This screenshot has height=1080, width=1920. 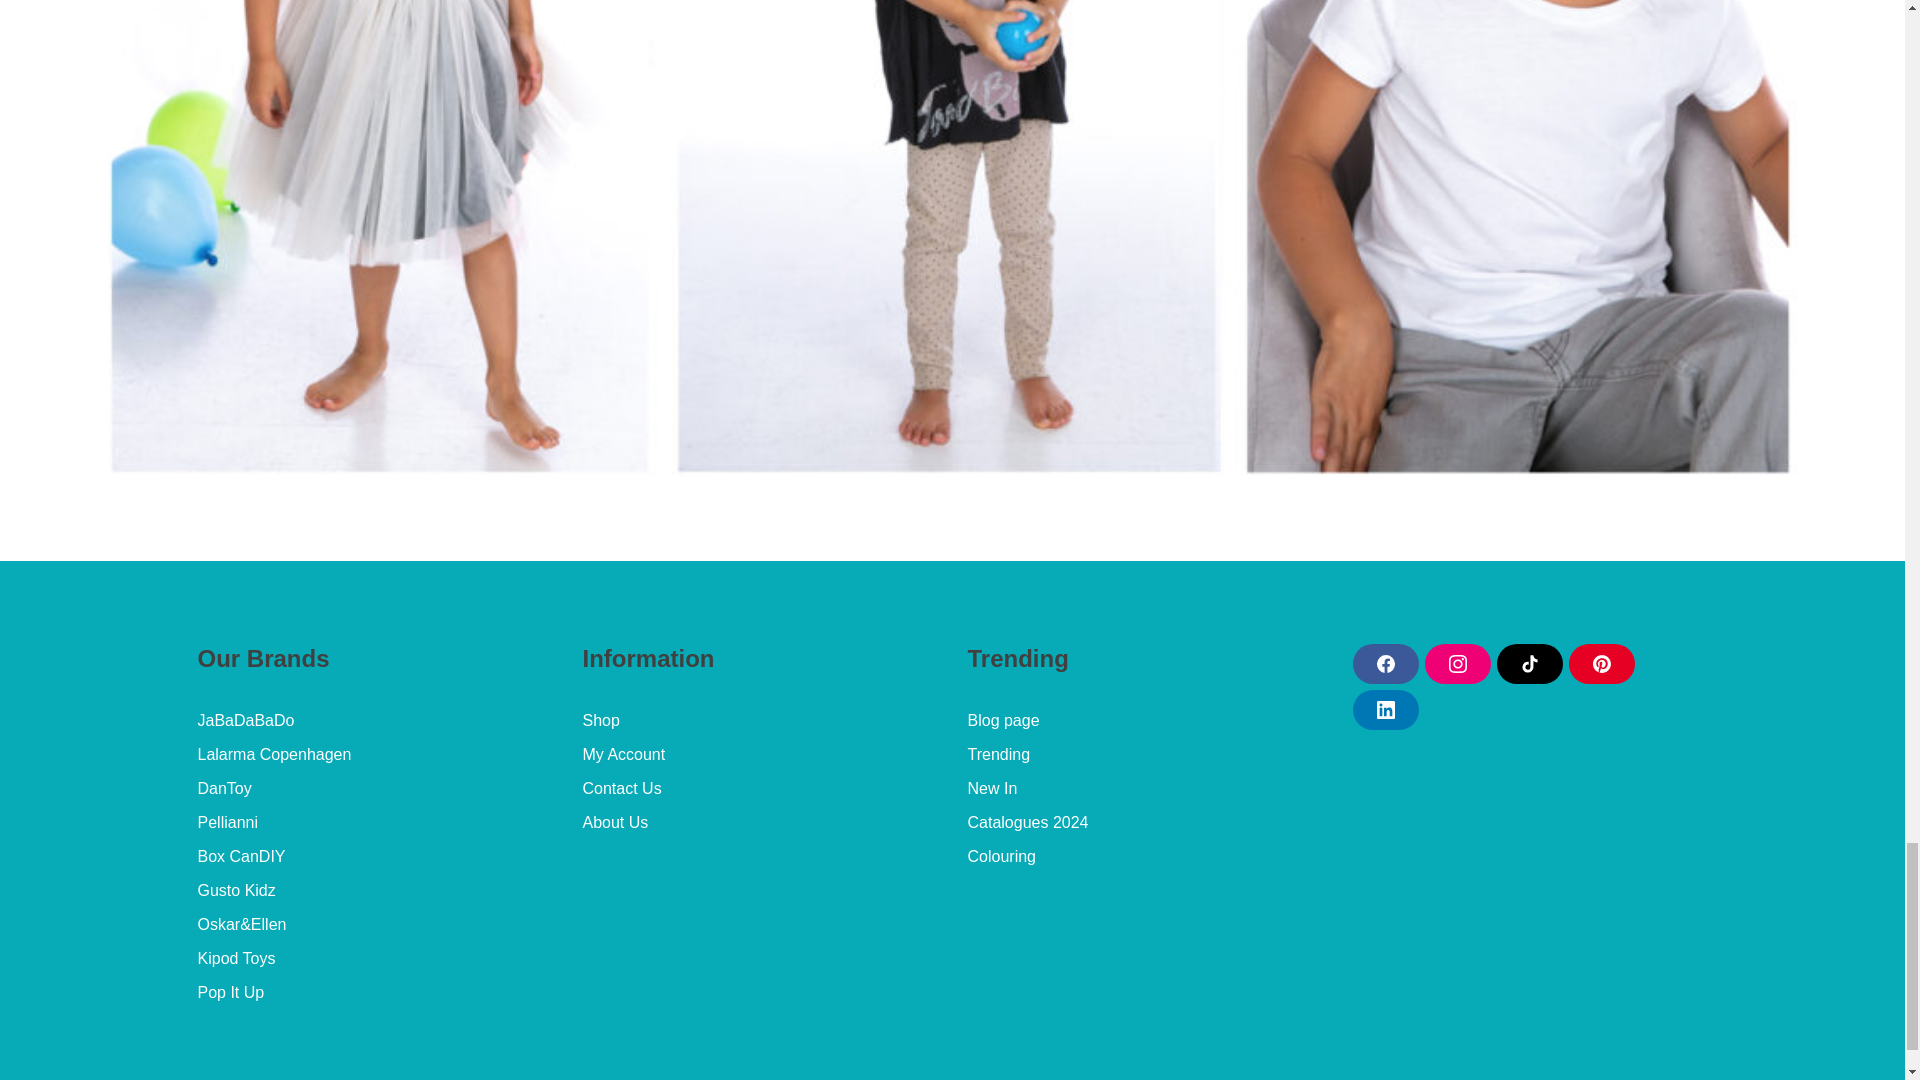 What do you see at coordinates (1528, 663) in the screenshot?
I see `TikTok` at bounding box center [1528, 663].